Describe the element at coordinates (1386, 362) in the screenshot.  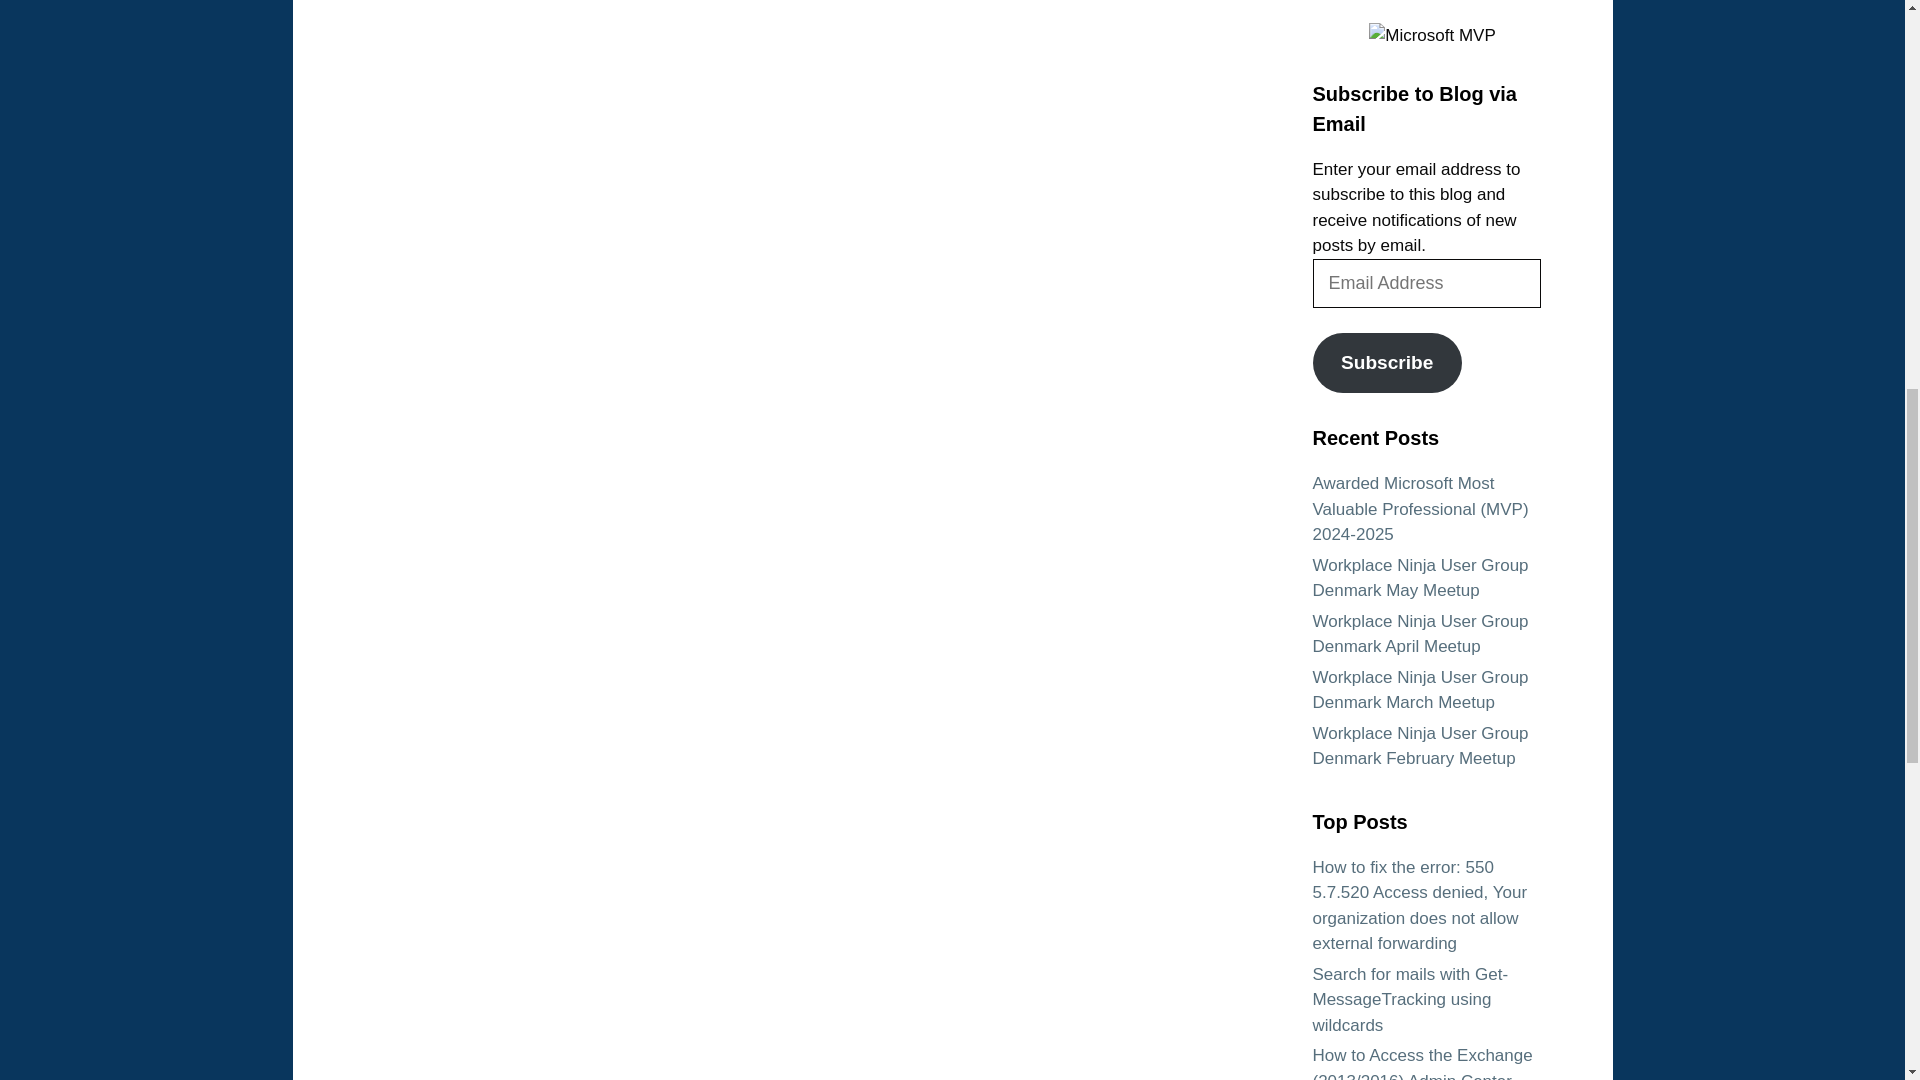
I see `Subscribe` at that location.